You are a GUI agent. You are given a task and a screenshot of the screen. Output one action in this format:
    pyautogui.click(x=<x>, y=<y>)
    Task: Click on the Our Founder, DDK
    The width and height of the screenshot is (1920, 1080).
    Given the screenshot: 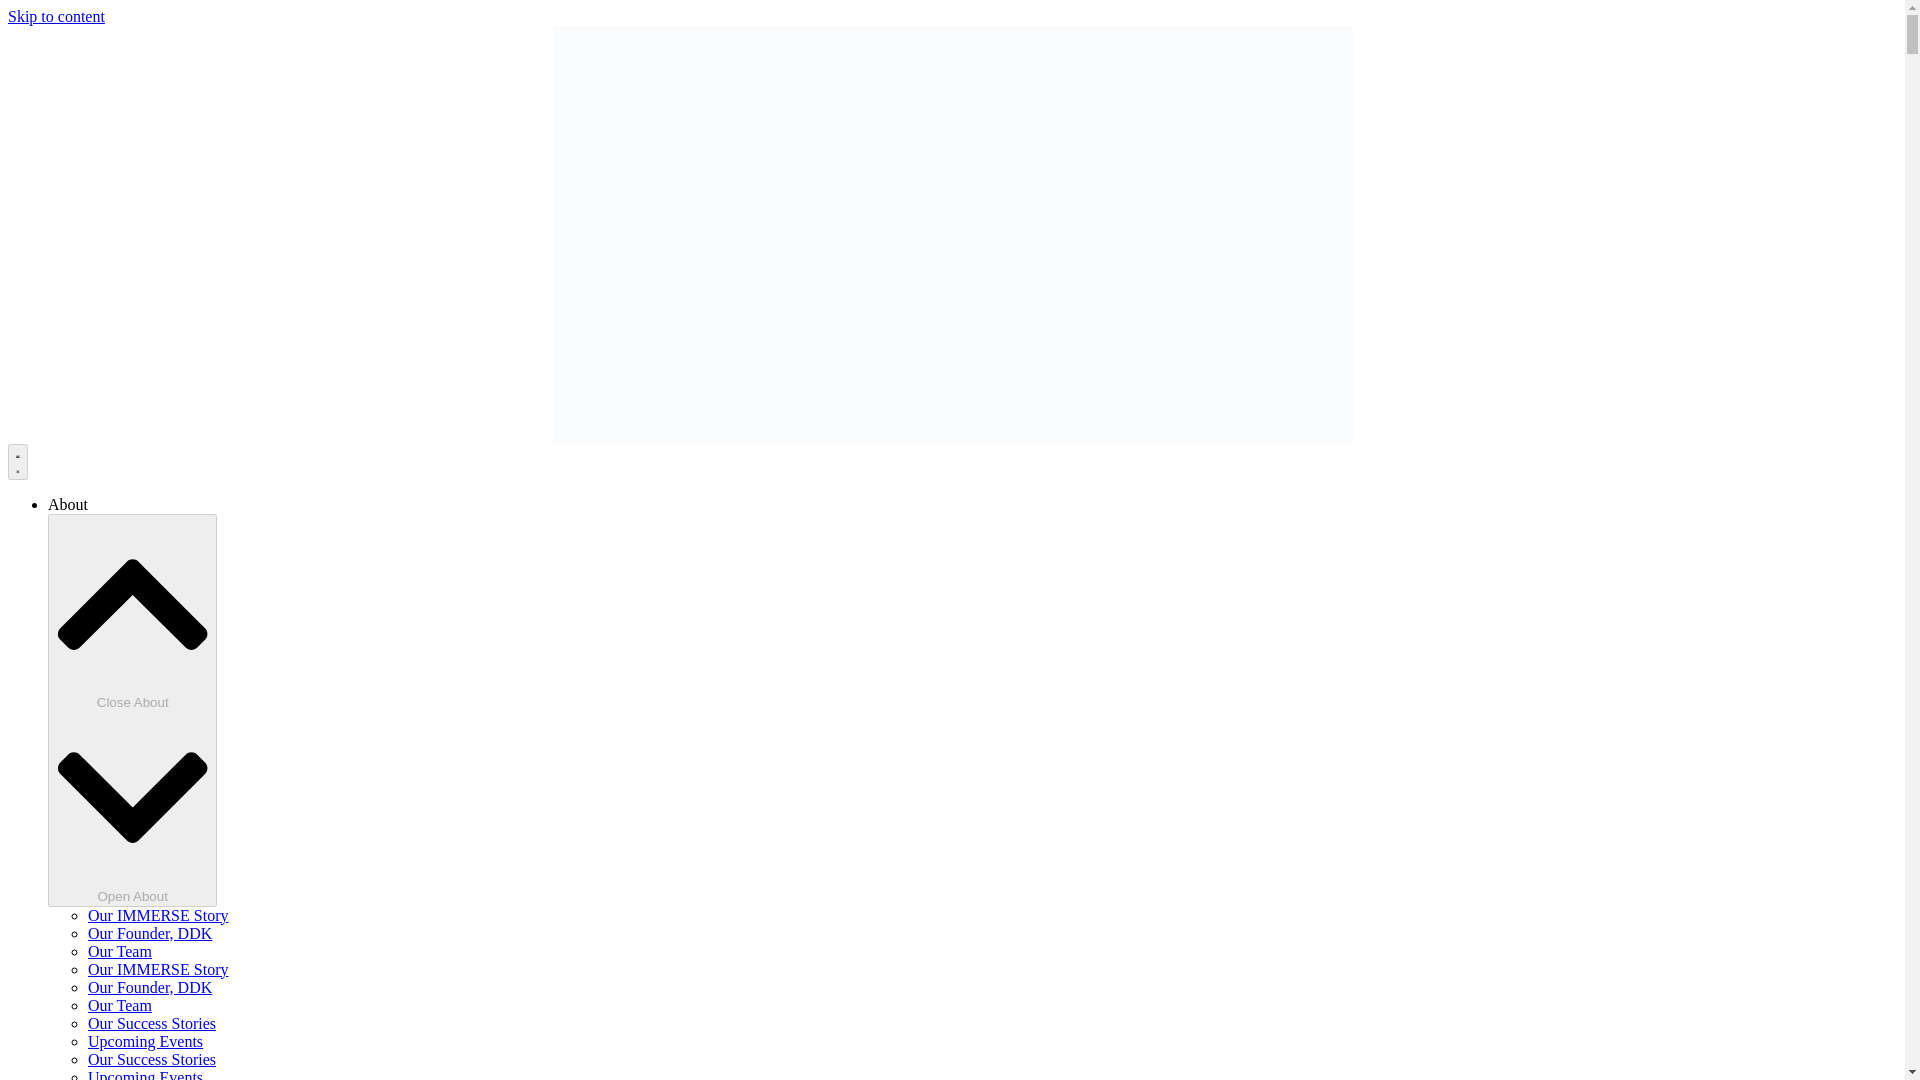 What is the action you would take?
    pyautogui.click(x=150, y=932)
    